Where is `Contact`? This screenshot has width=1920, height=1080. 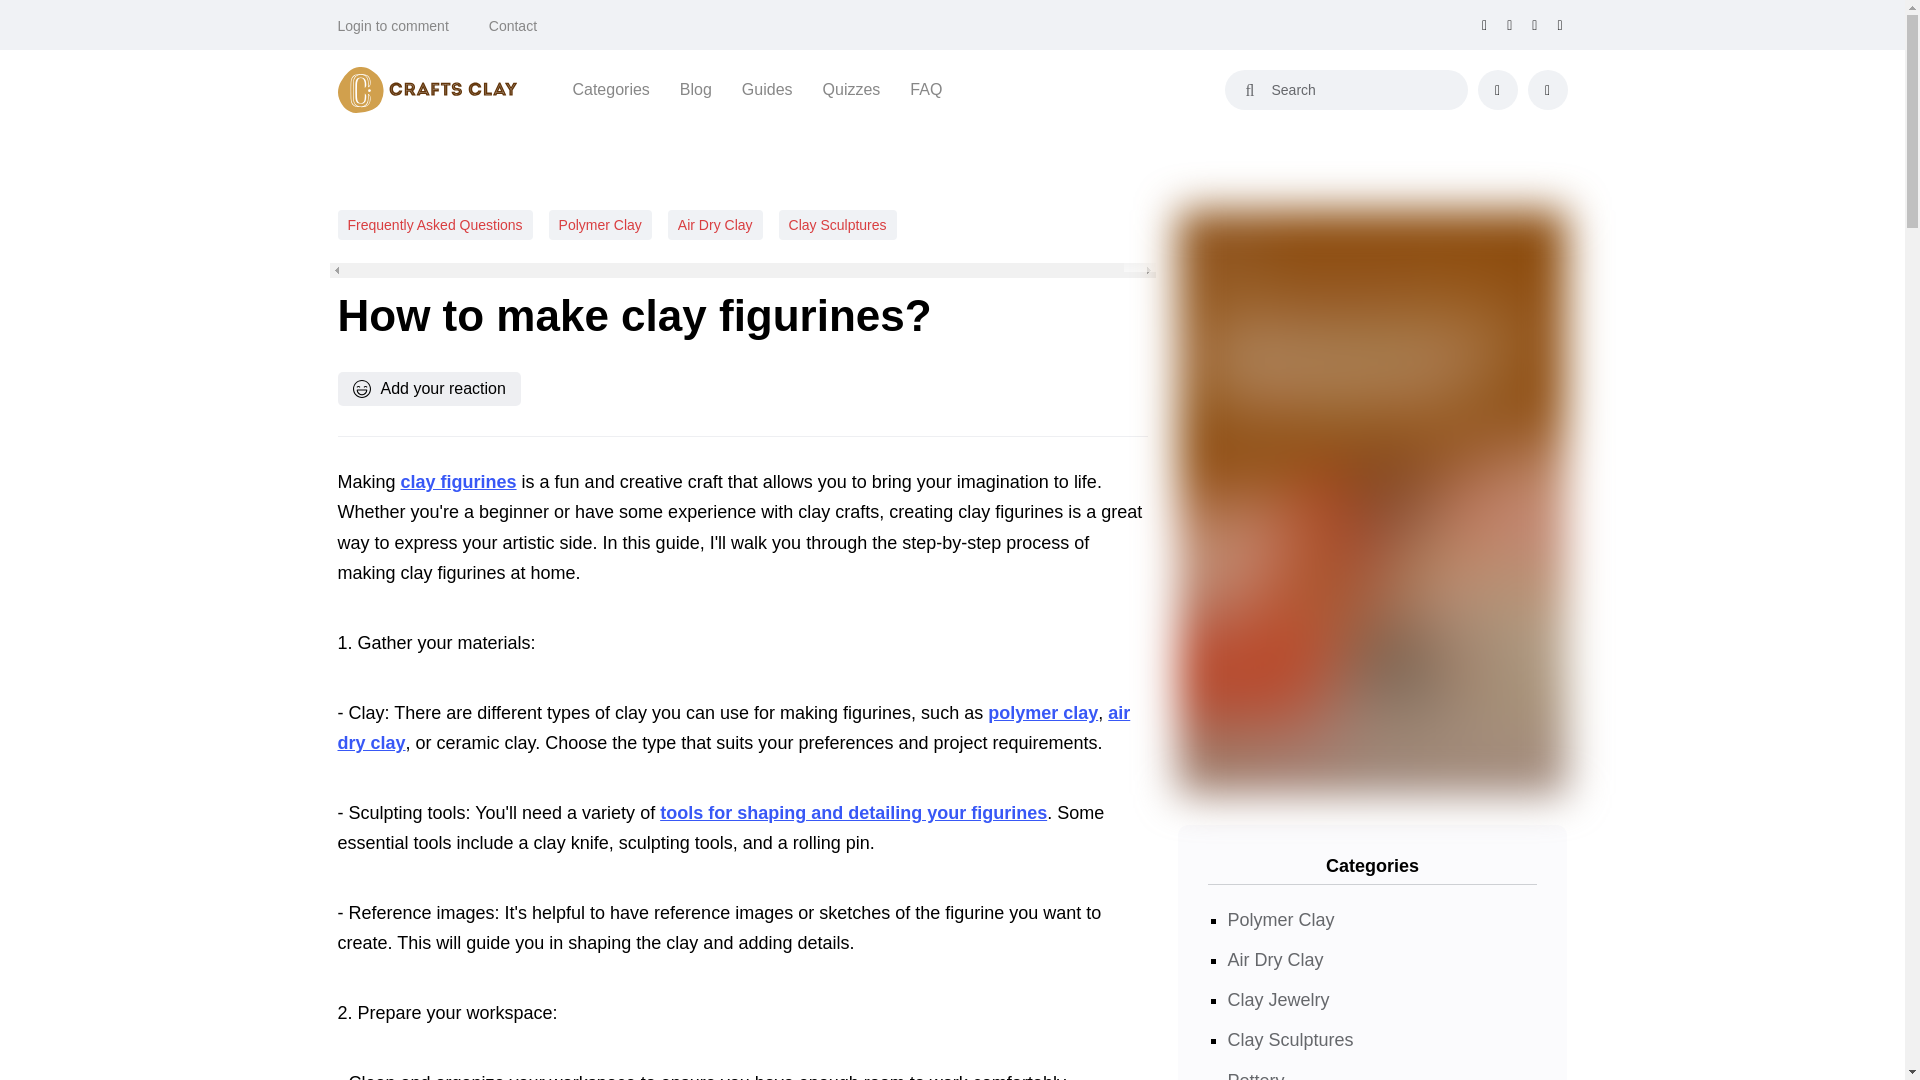
Contact is located at coordinates (513, 26).